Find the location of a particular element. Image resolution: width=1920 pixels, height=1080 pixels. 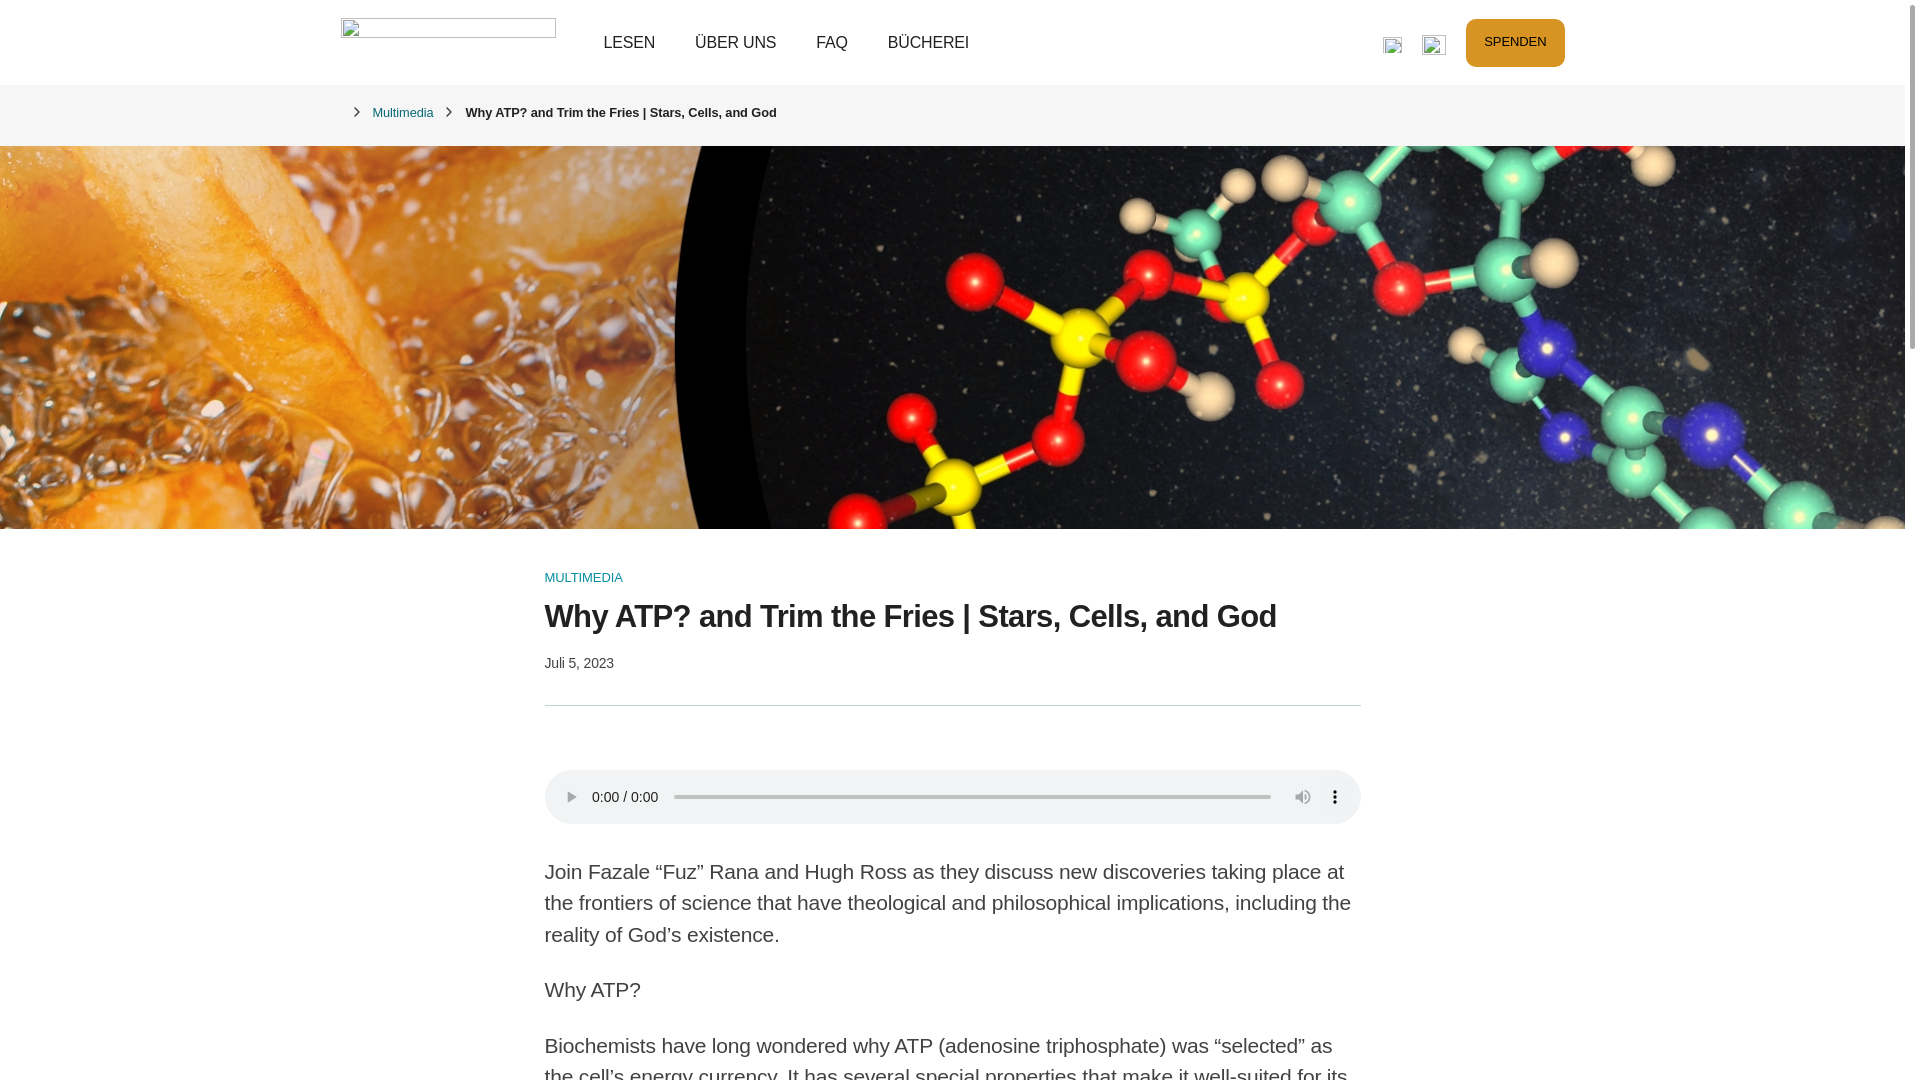

MULTIMEDIA is located at coordinates (582, 578).